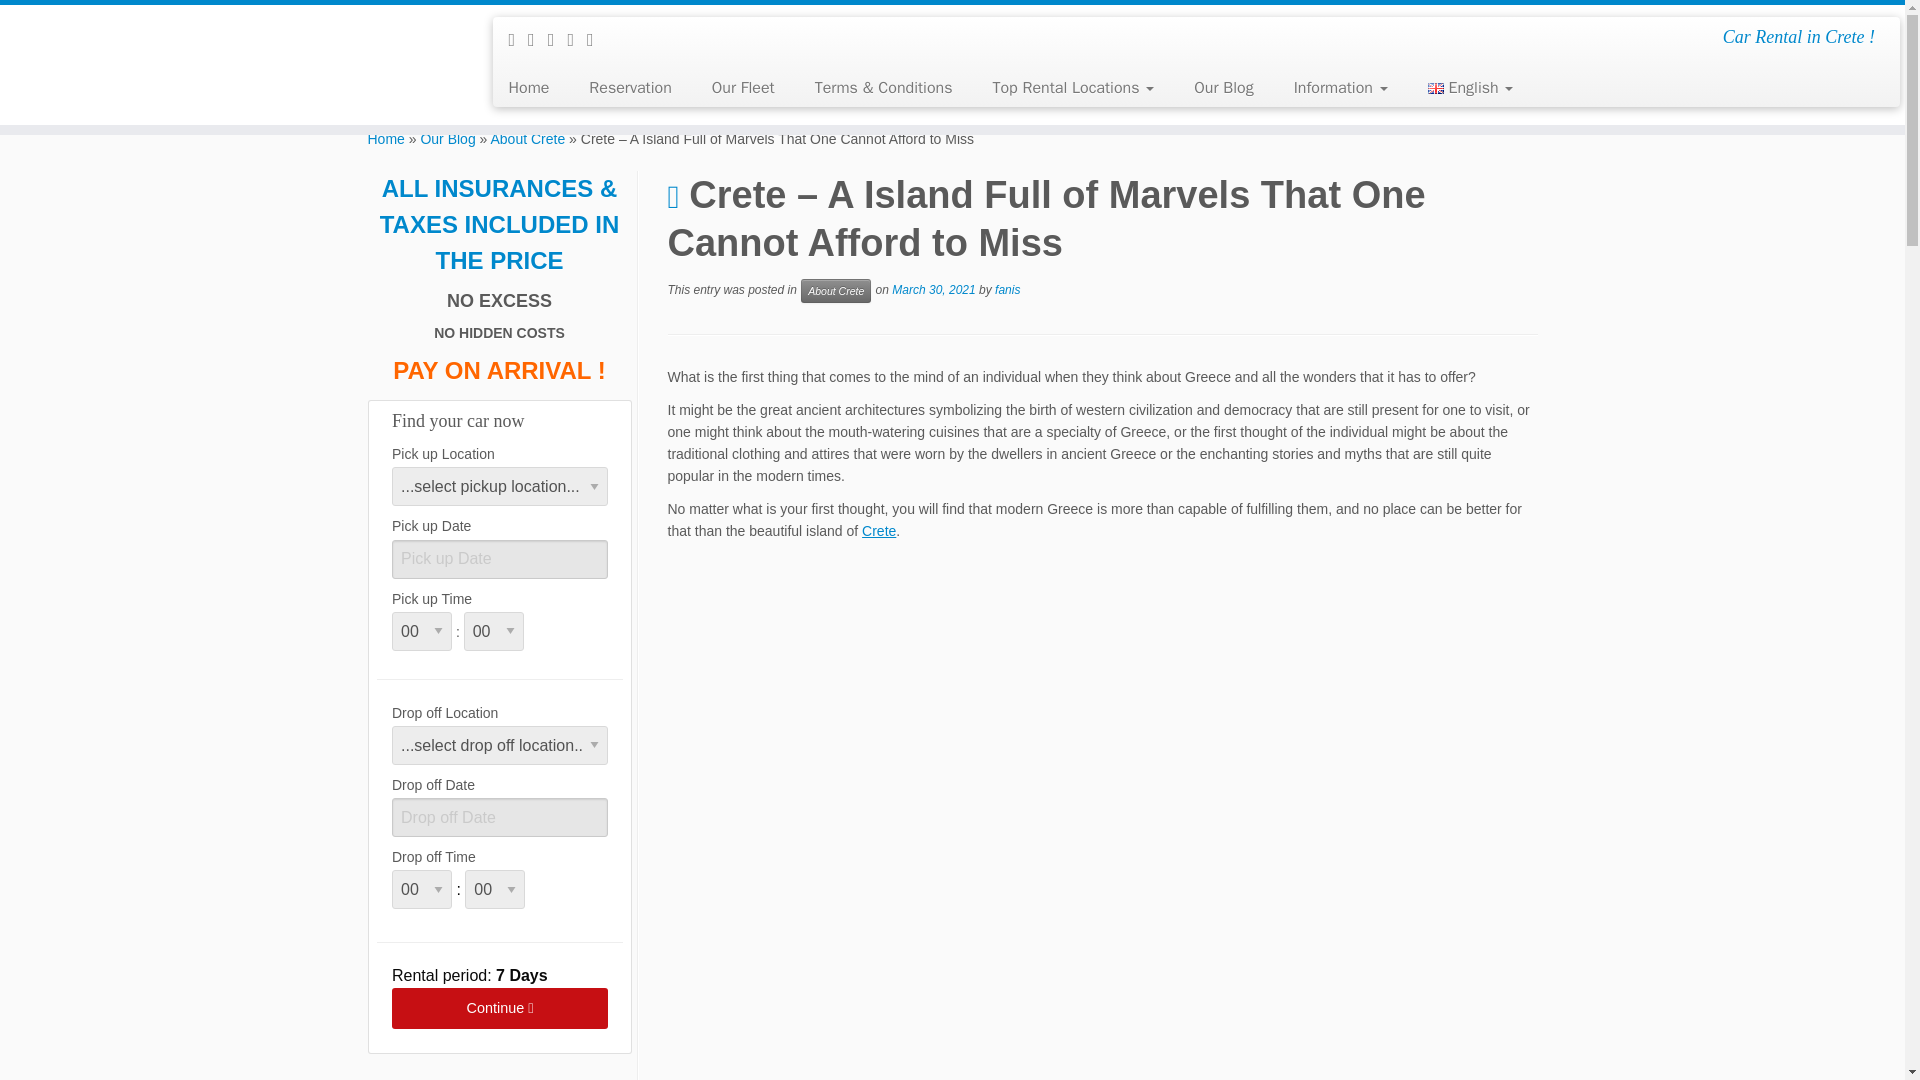 The height and width of the screenshot is (1080, 1920). What do you see at coordinates (386, 138) in the screenshot?
I see `Home` at bounding box center [386, 138].